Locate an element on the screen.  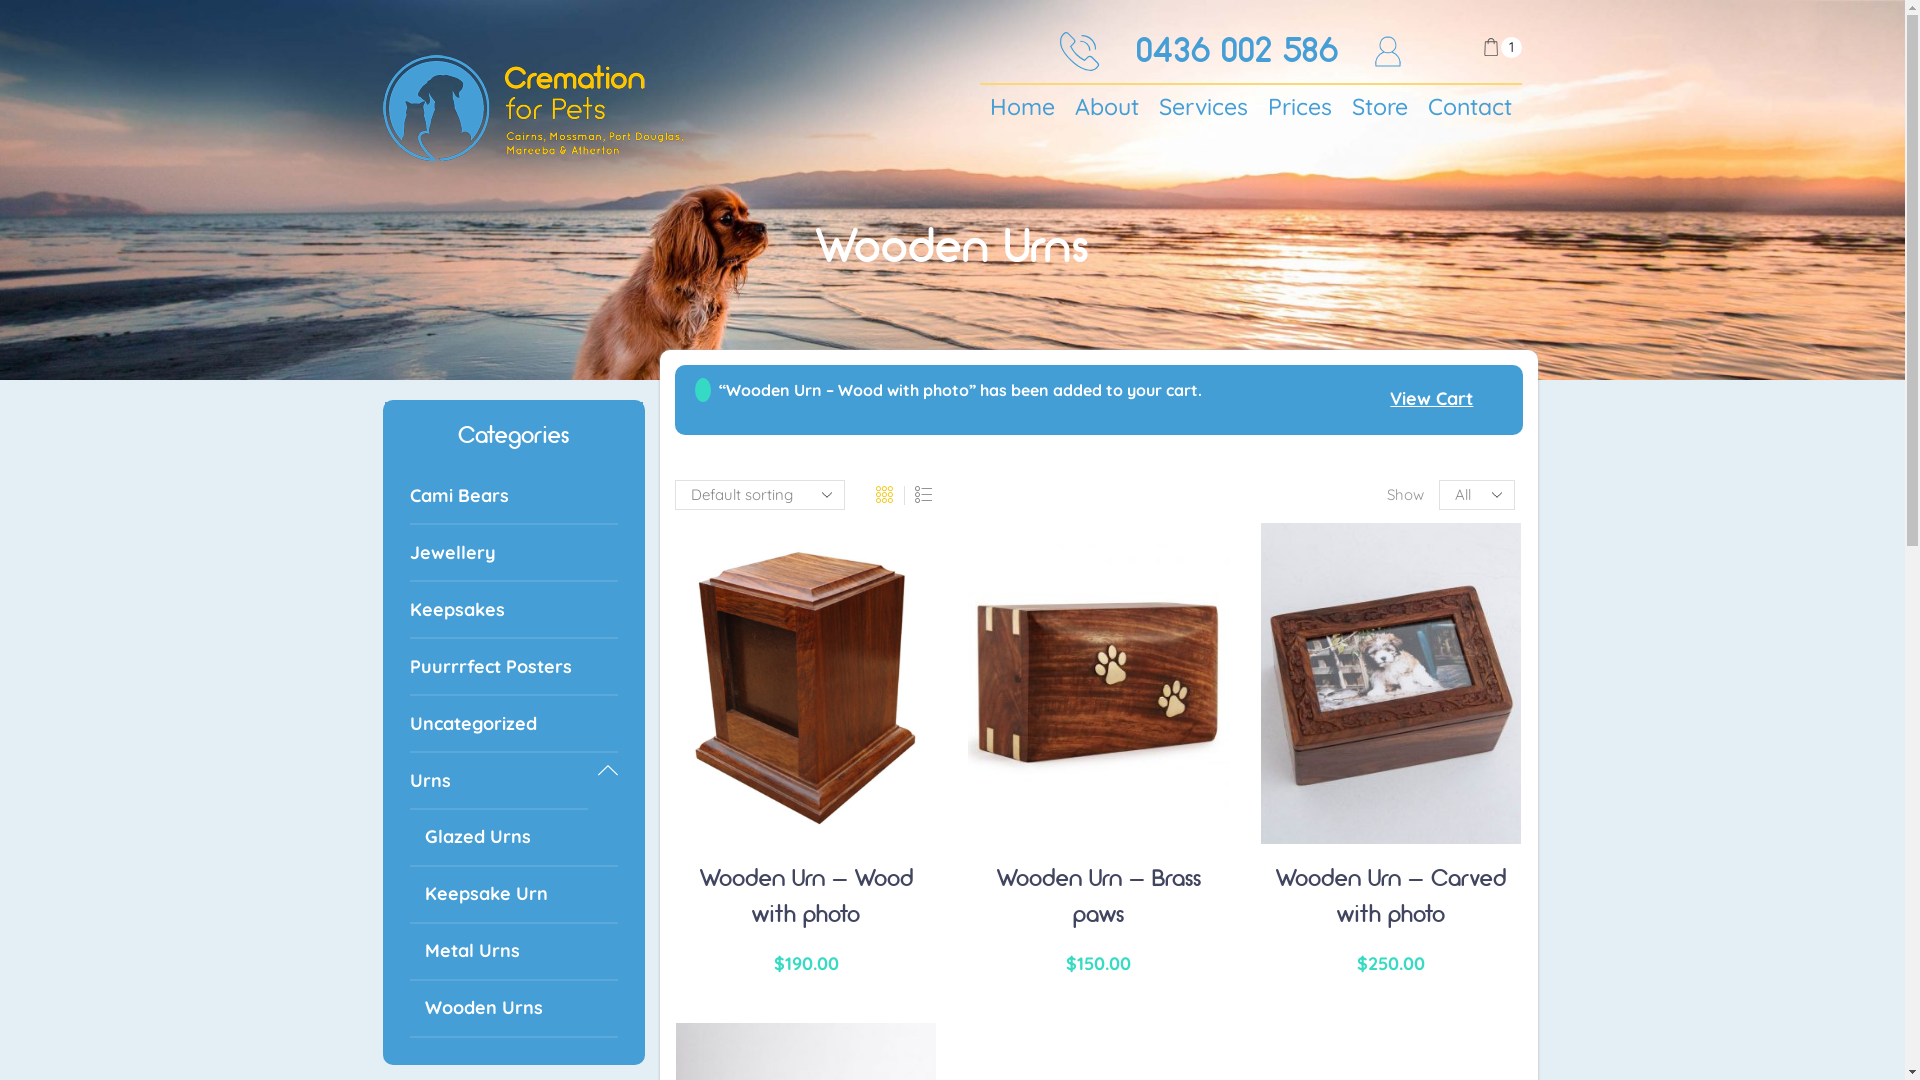
Store is located at coordinates (1380, 108).